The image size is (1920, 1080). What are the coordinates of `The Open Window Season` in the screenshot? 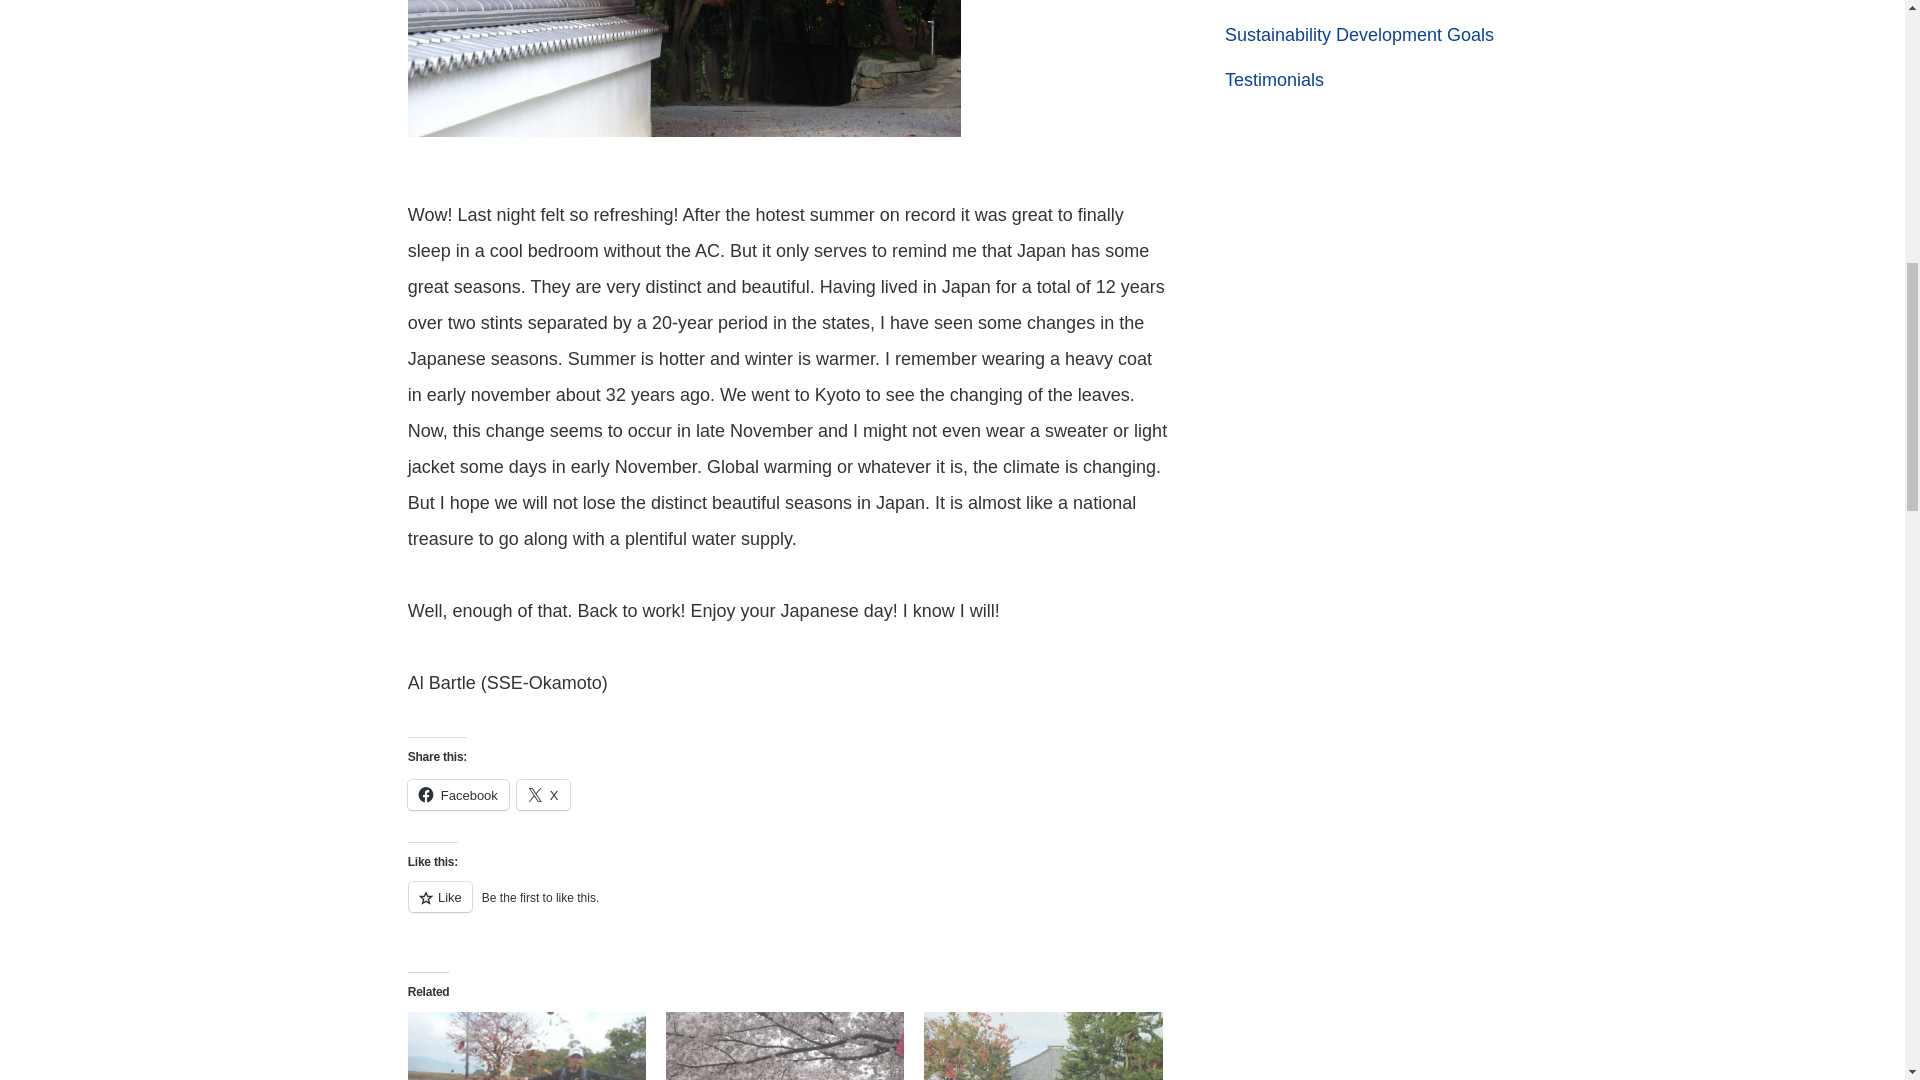 It's located at (526, 1046).